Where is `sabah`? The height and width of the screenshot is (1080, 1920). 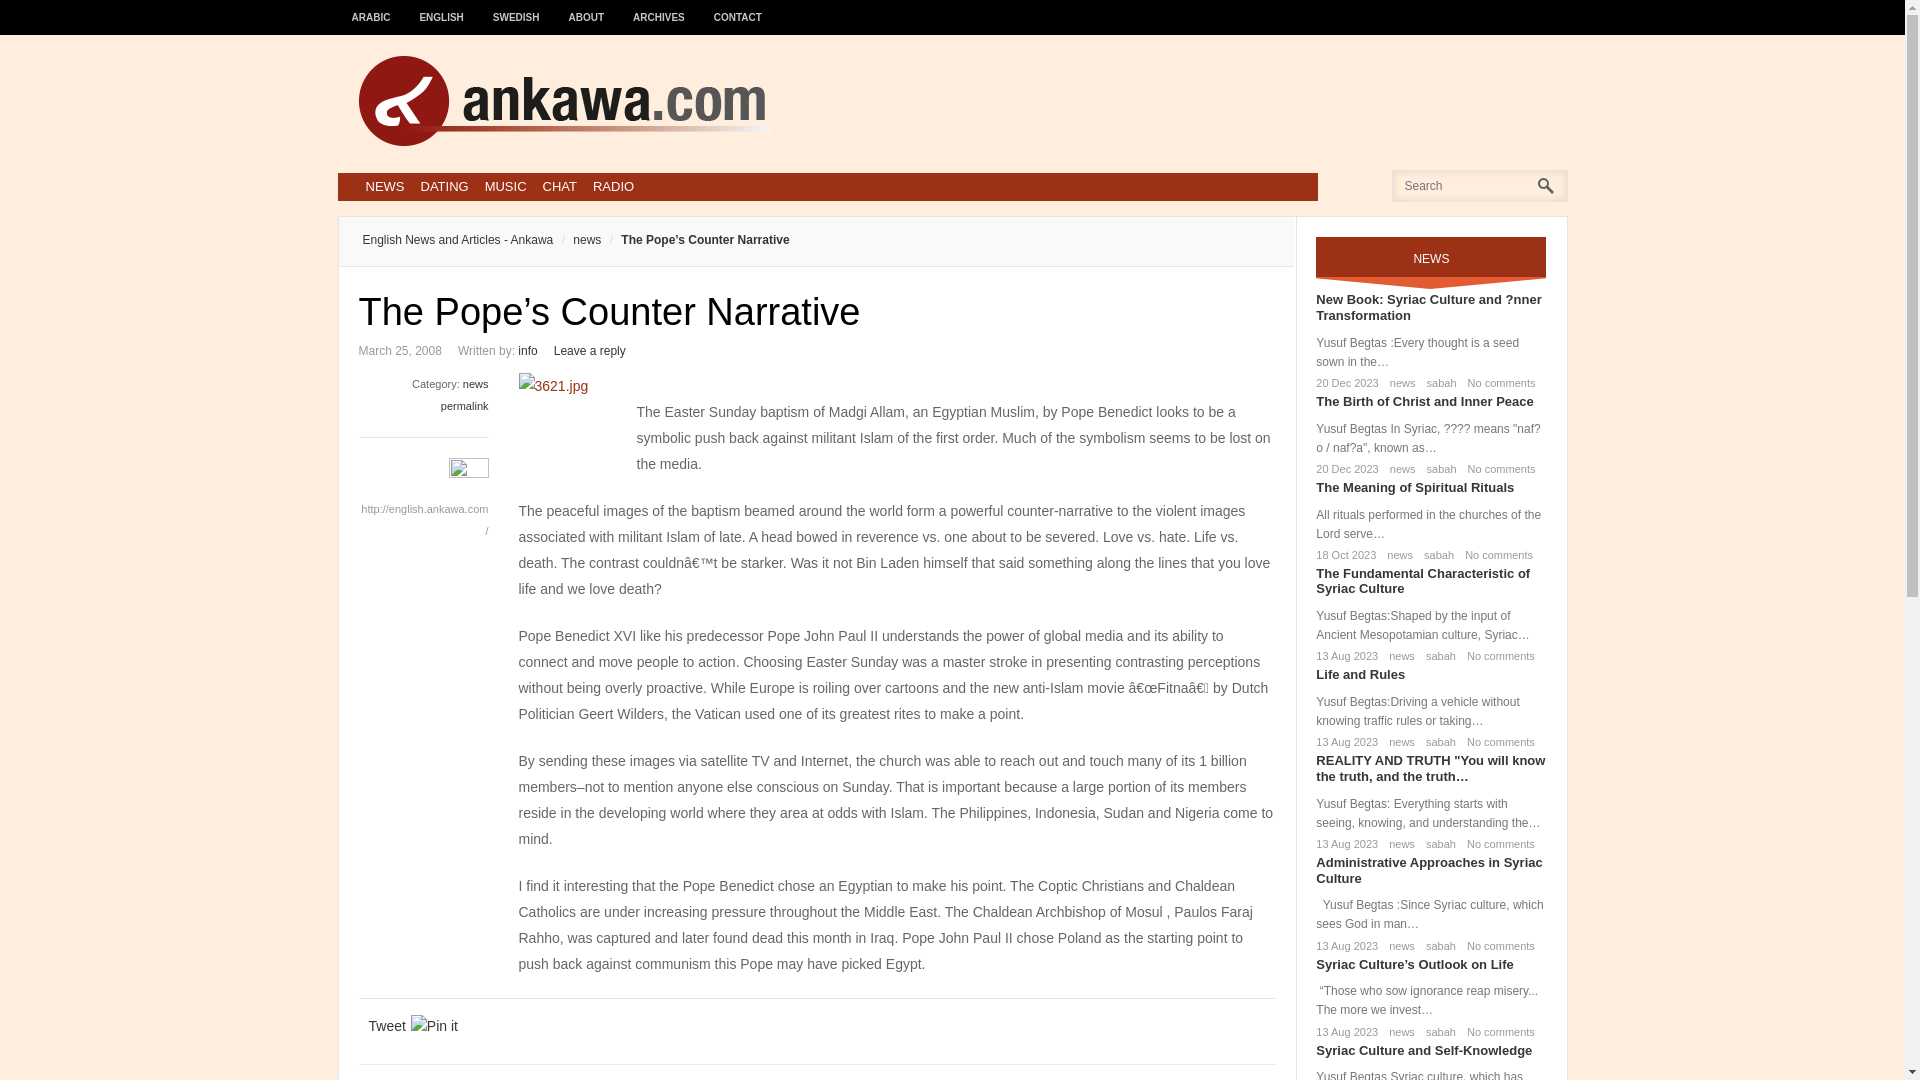
sabah is located at coordinates (1434, 554).